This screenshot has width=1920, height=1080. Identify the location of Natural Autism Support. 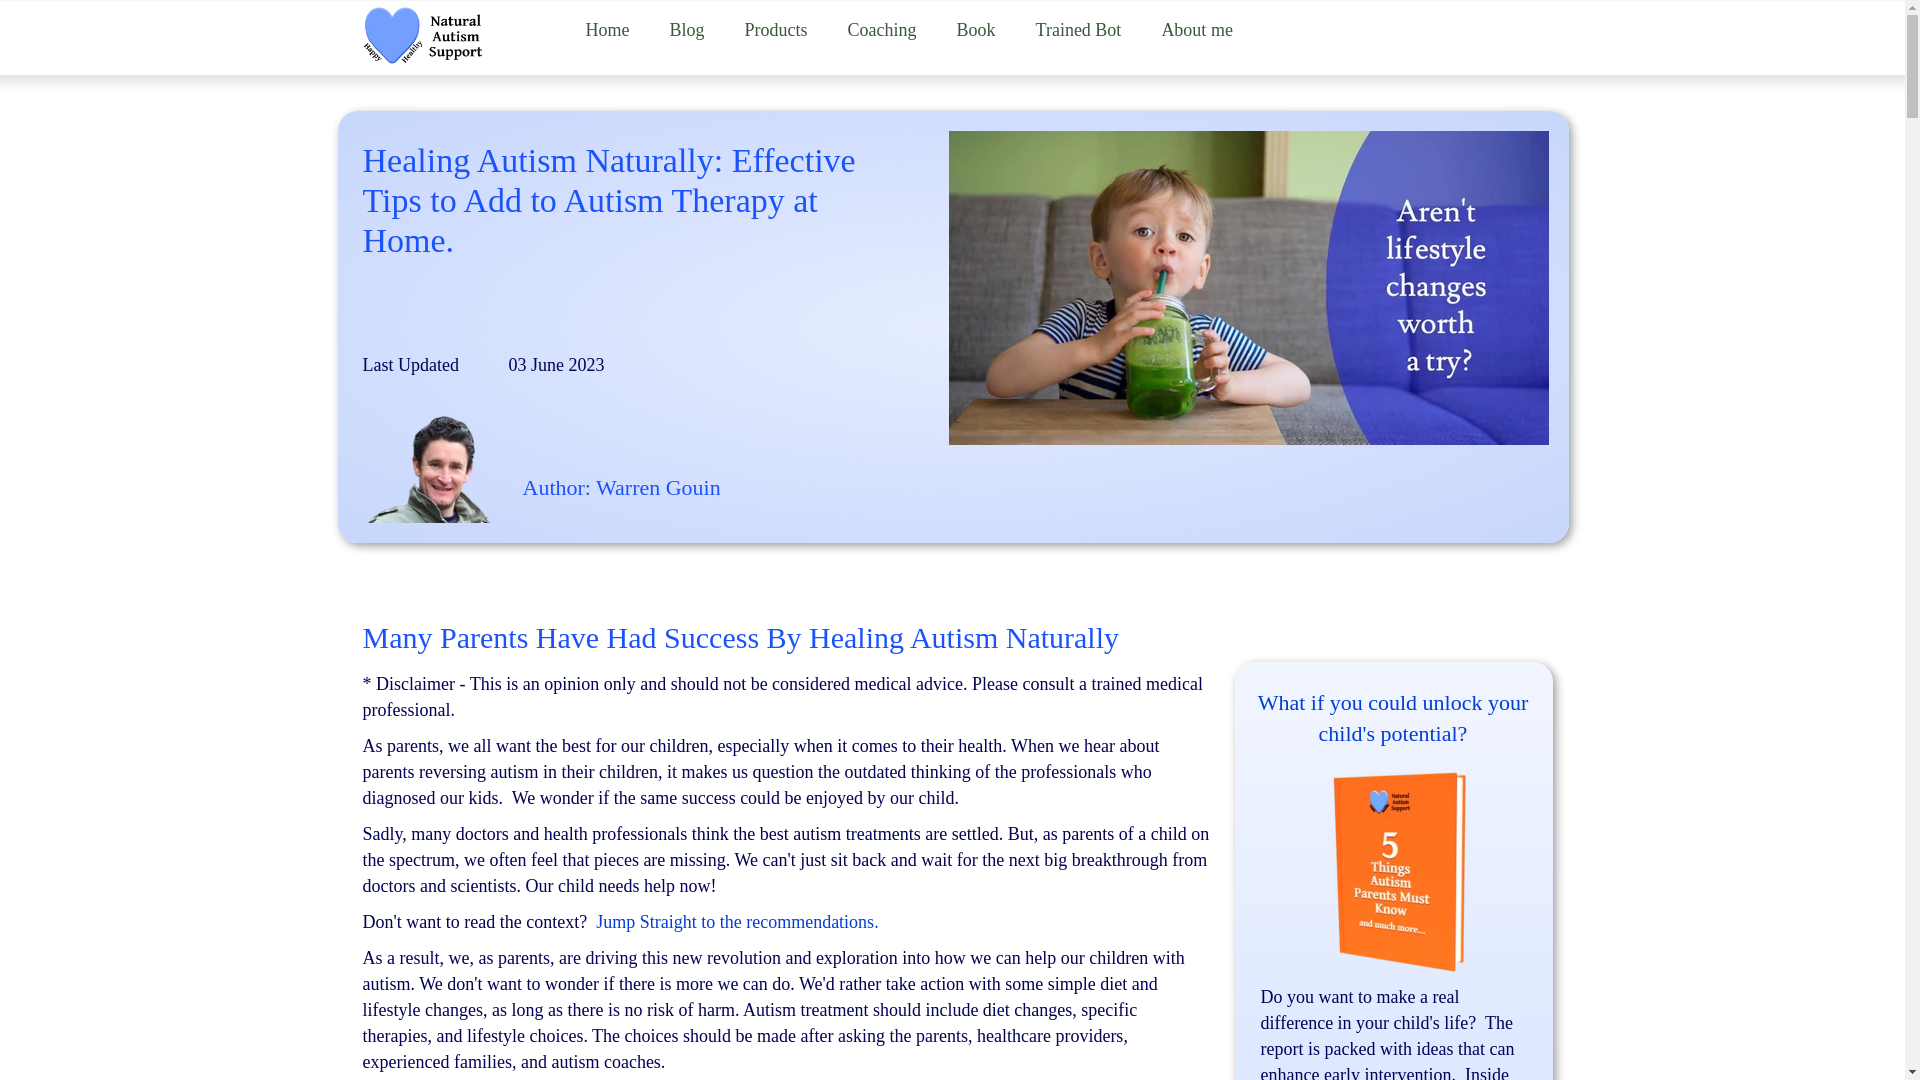
(422, 35).